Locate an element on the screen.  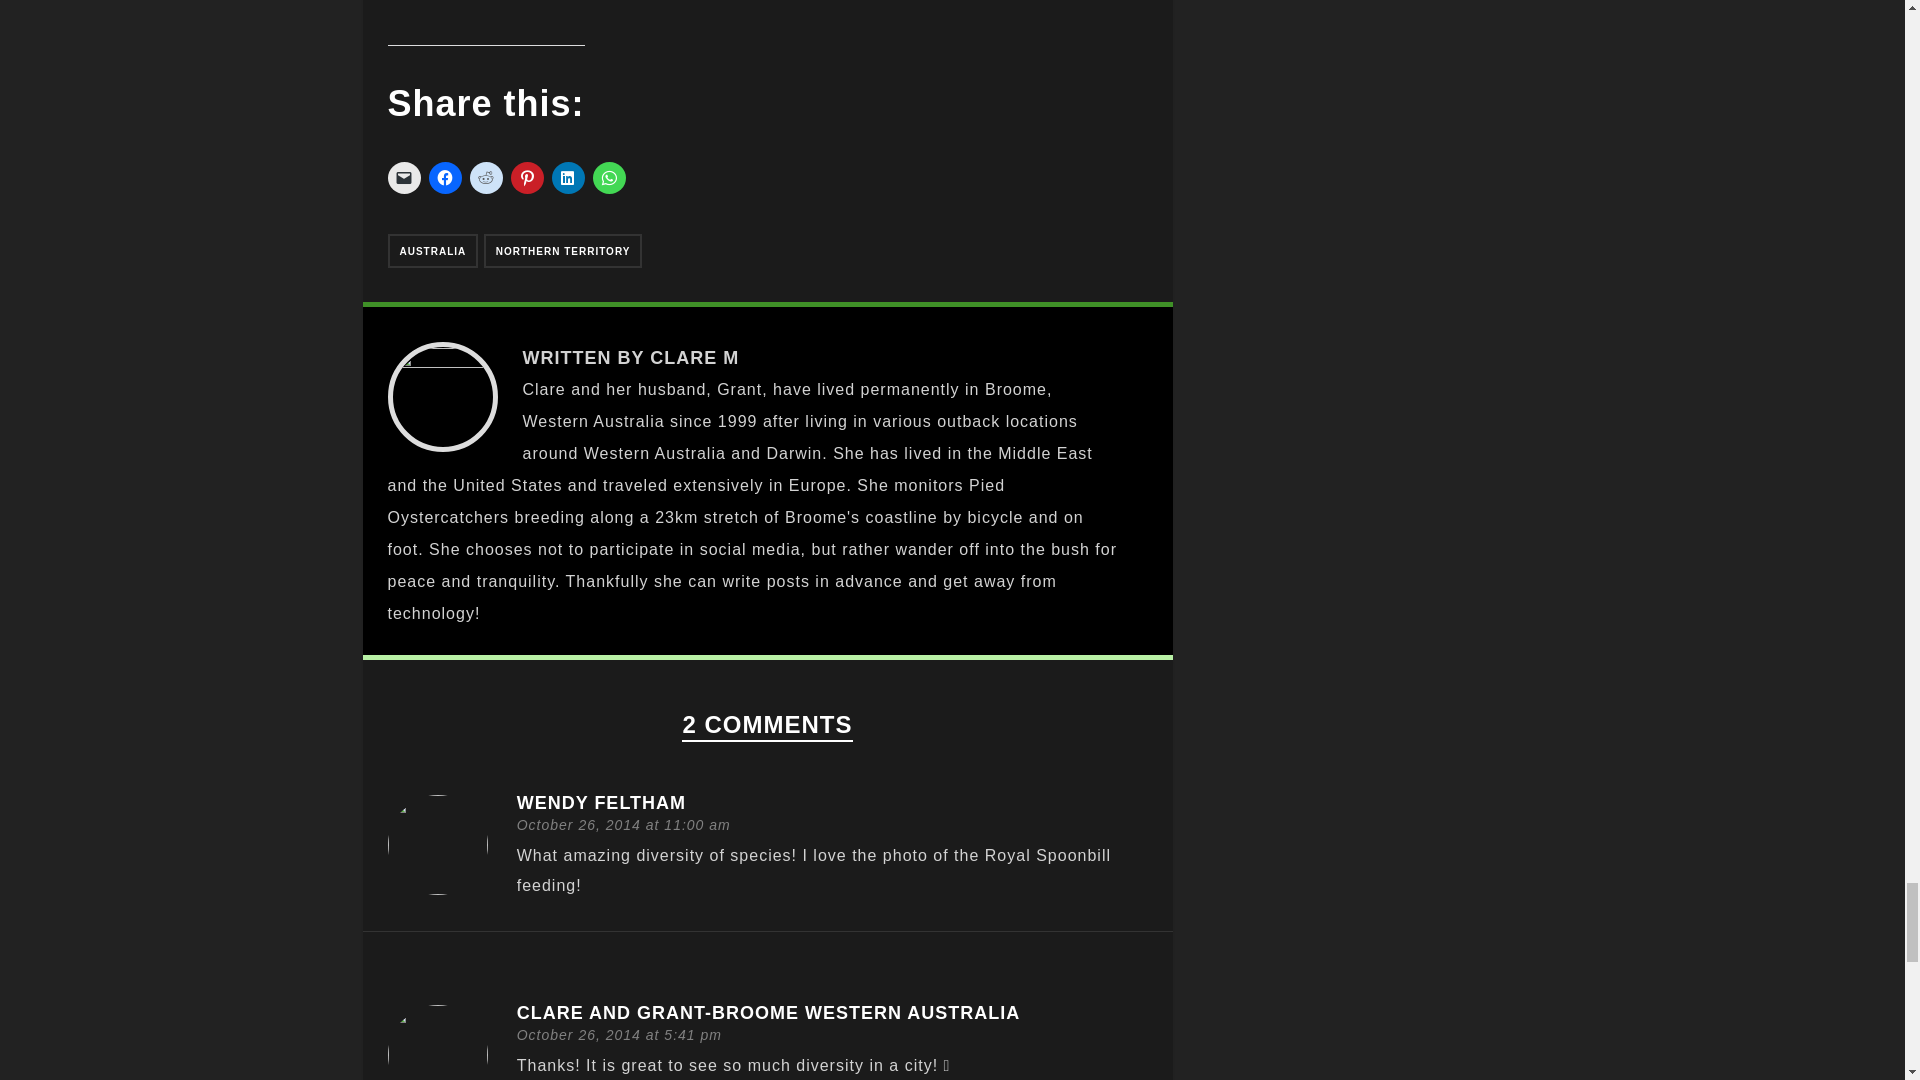
Click to share on LinkedIn is located at coordinates (568, 178).